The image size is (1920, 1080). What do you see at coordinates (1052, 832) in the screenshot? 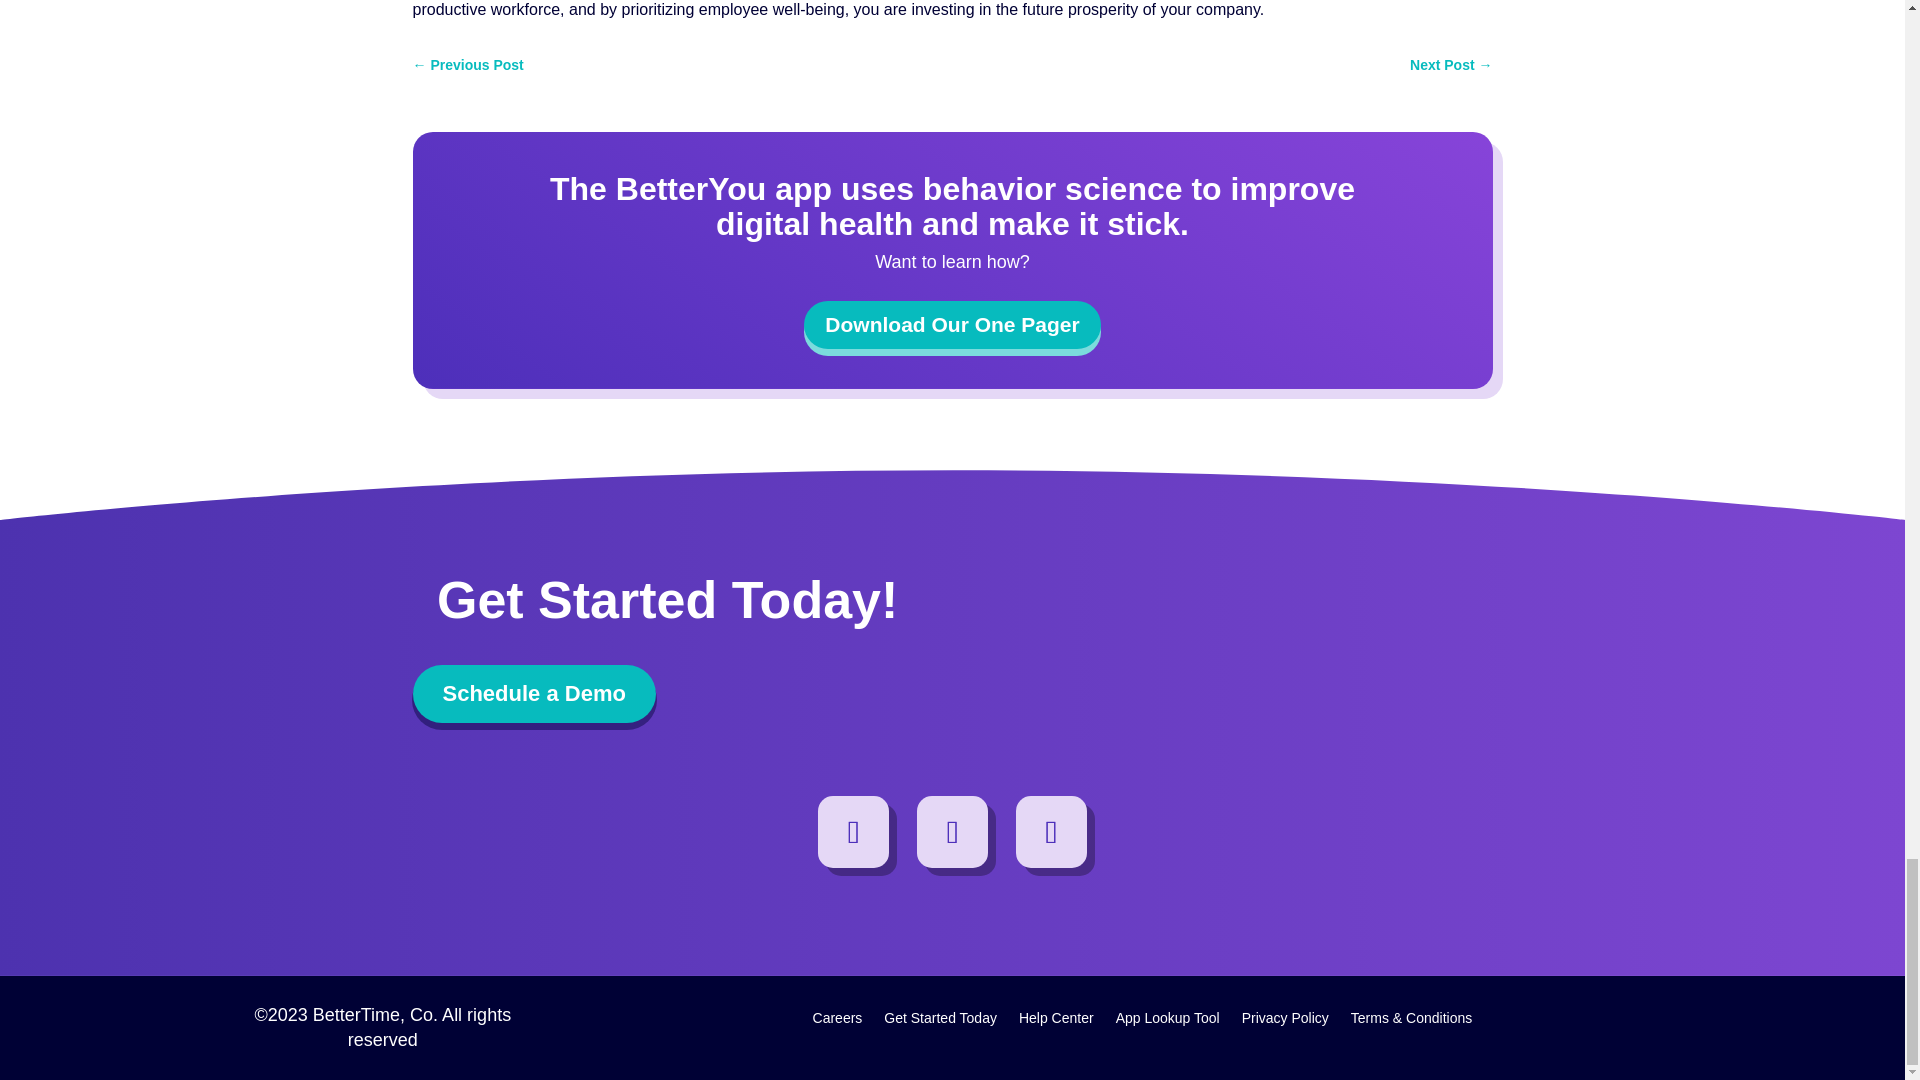
I see `Follow on TikTok` at bounding box center [1052, 832].